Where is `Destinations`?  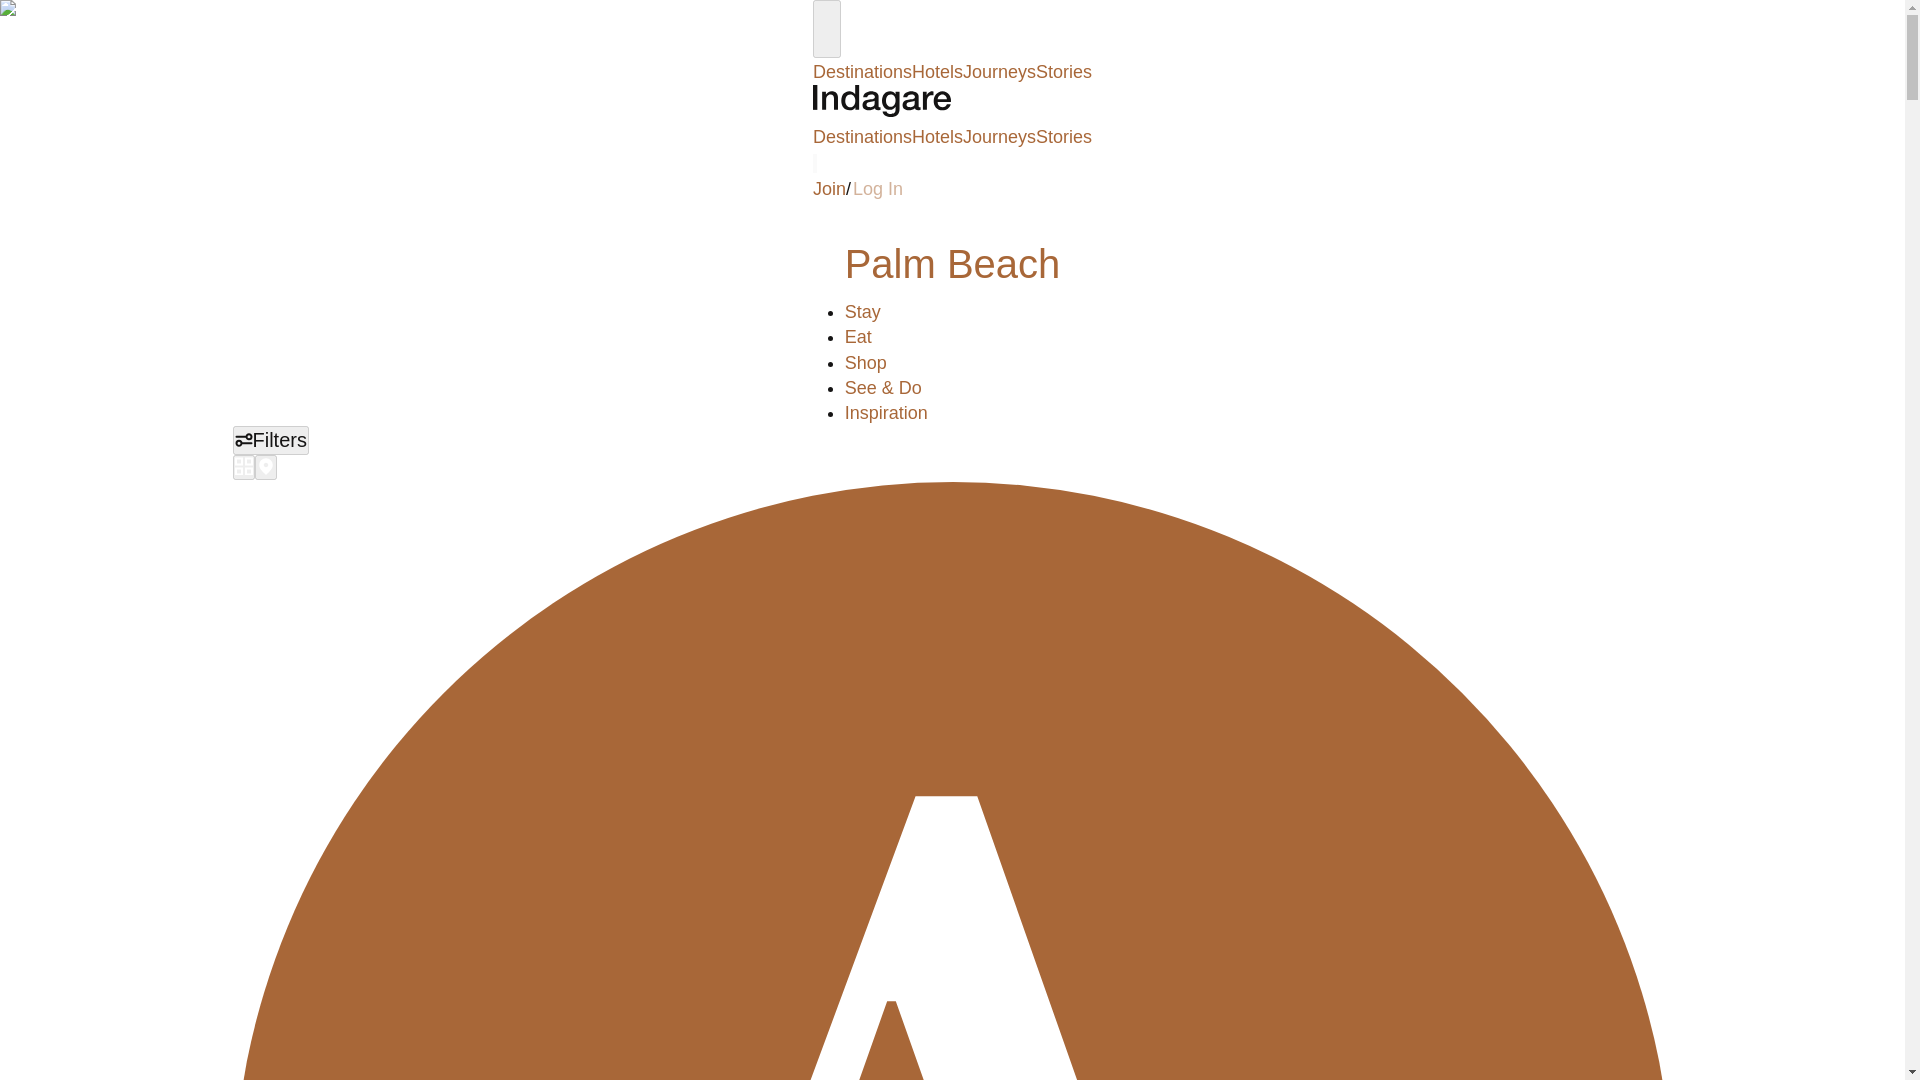
Destinations is located at coordinates (862, 136).